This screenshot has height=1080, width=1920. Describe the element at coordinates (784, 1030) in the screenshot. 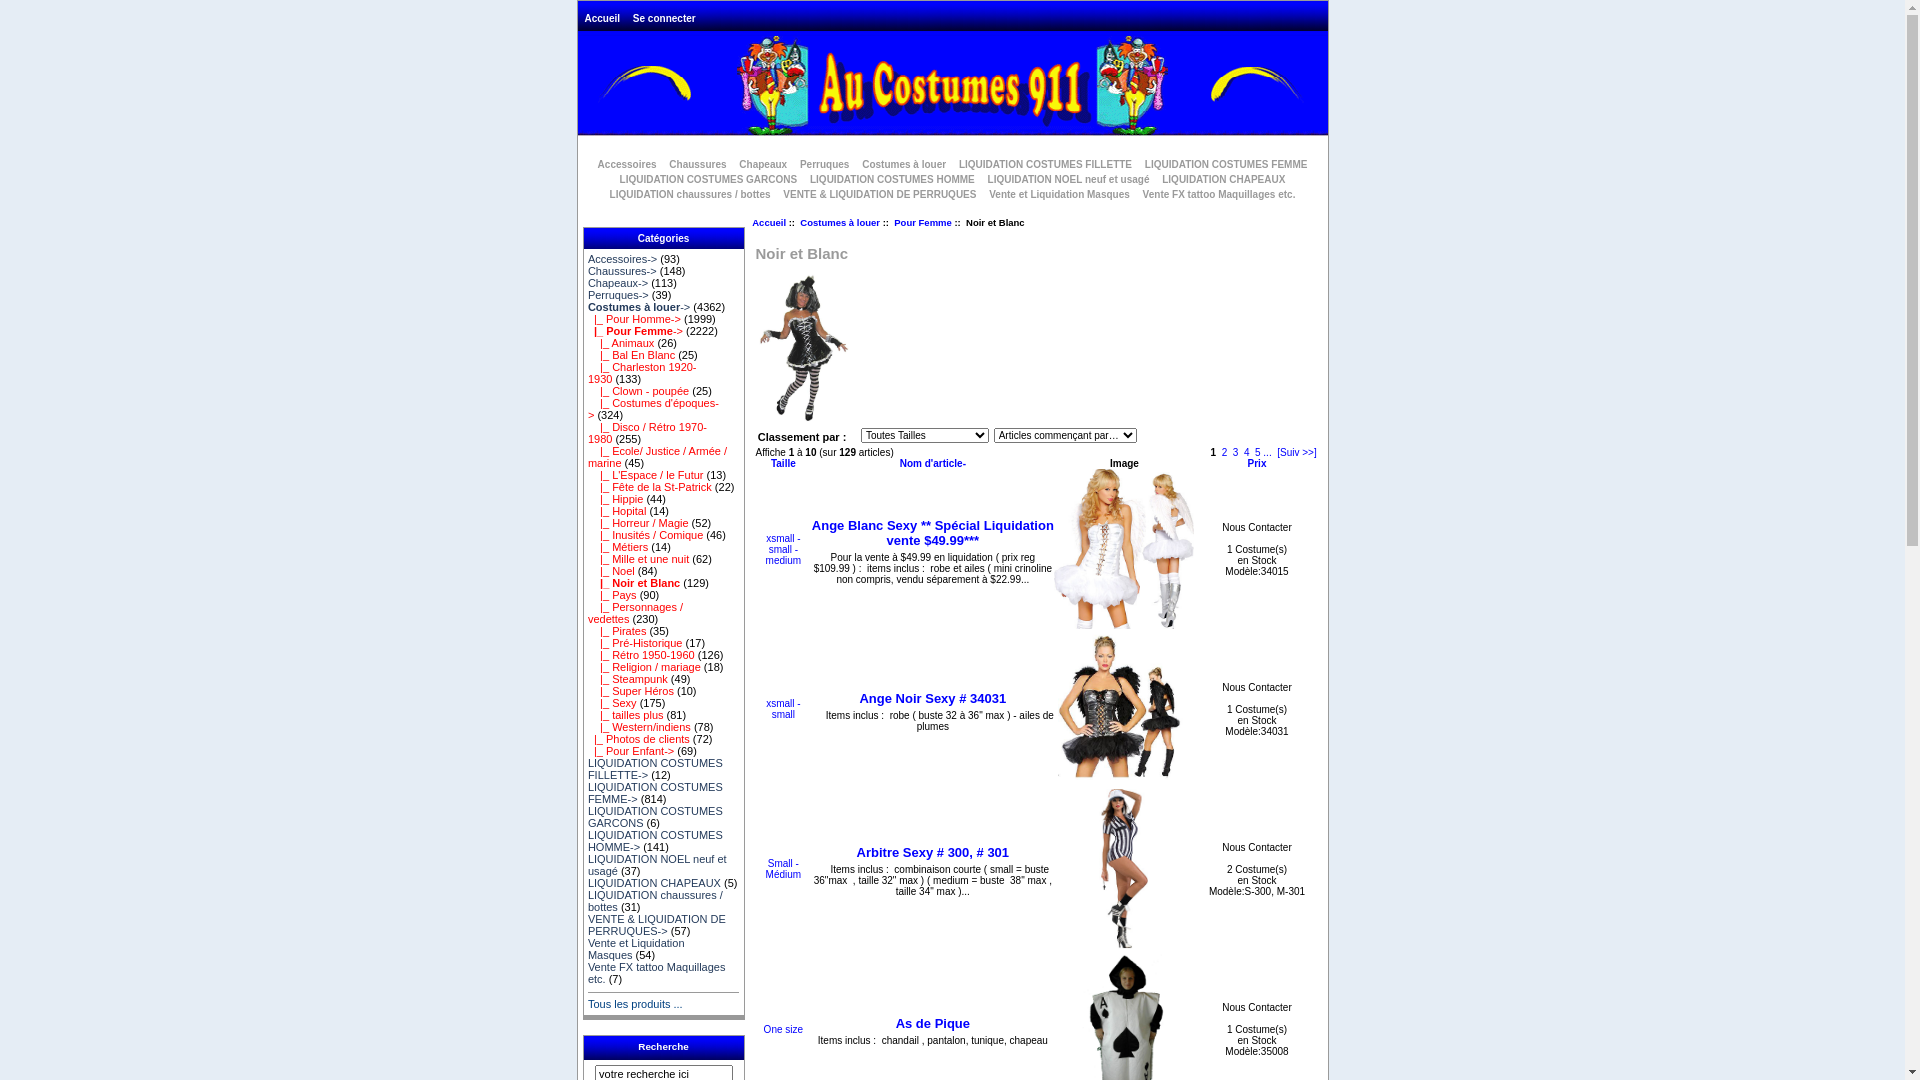

I see `One size` at that location.